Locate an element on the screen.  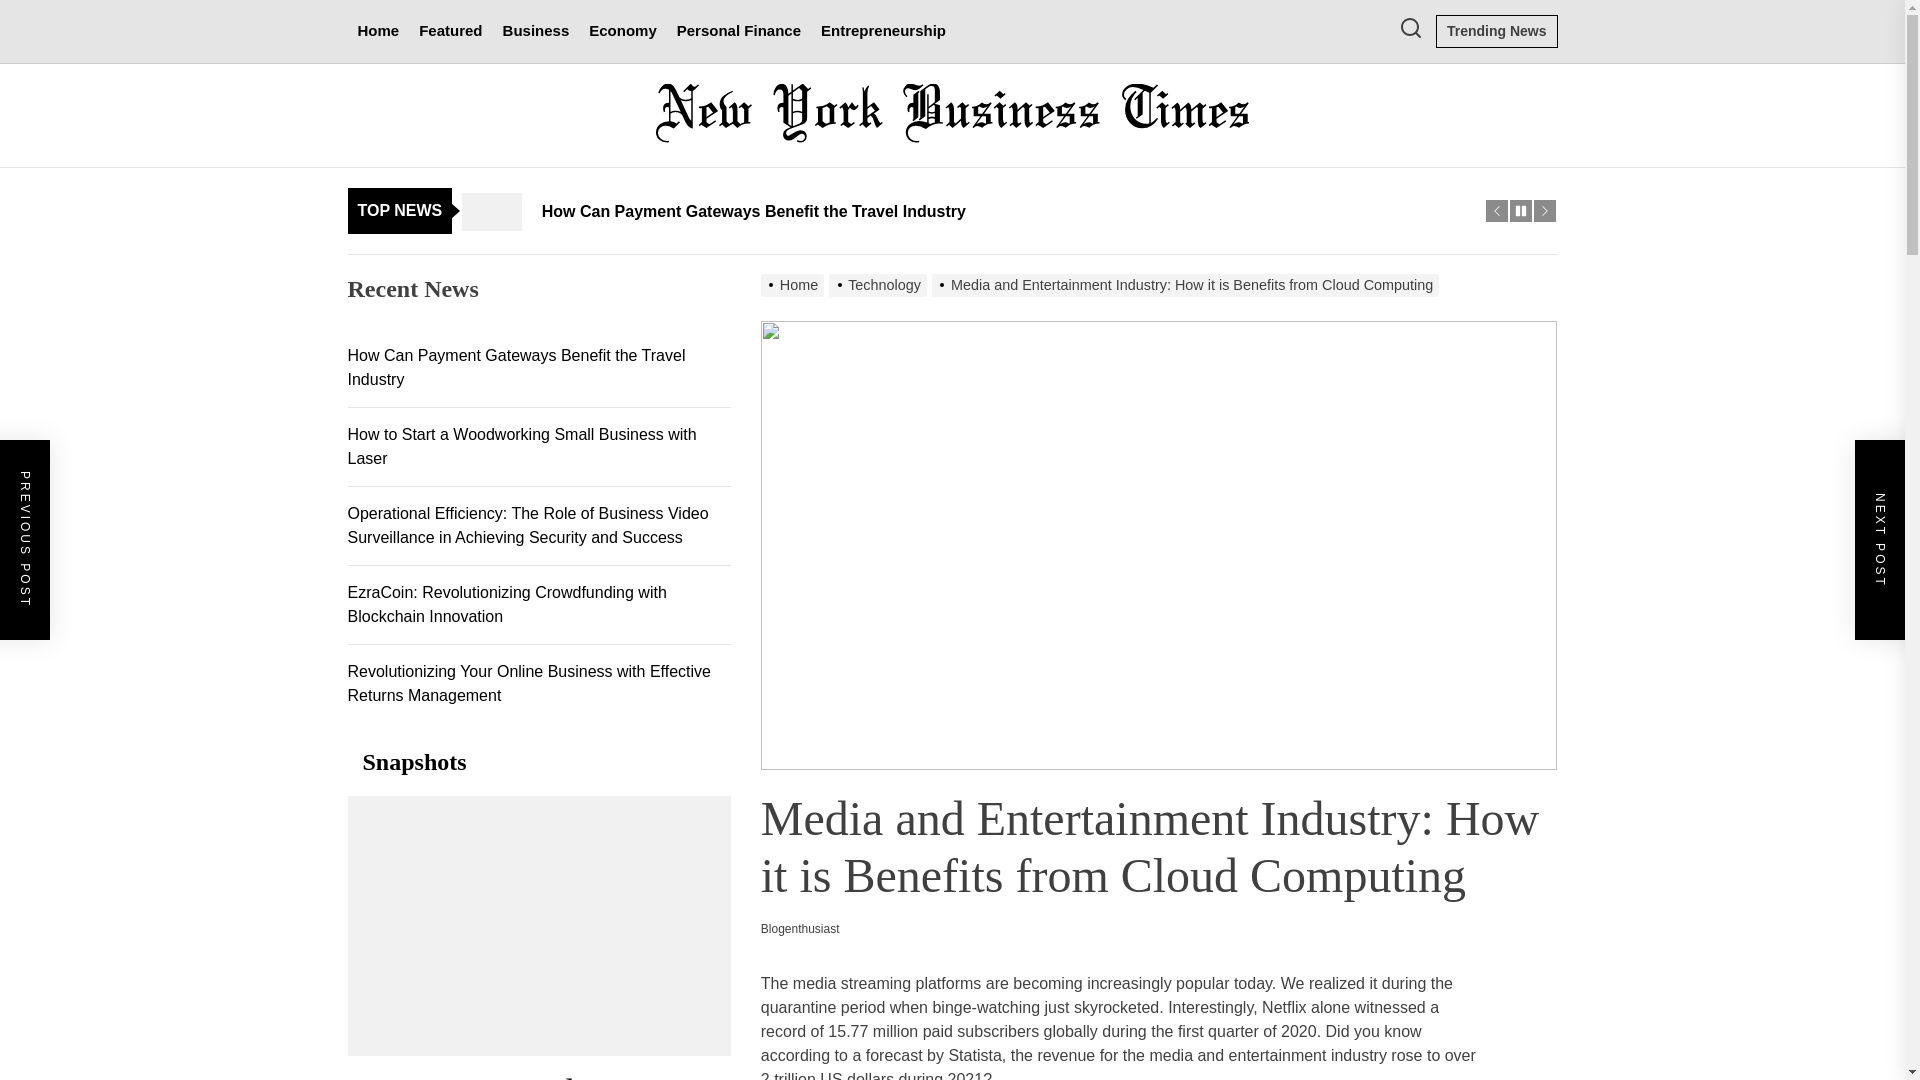
Business is located at coordinates (536, 31).